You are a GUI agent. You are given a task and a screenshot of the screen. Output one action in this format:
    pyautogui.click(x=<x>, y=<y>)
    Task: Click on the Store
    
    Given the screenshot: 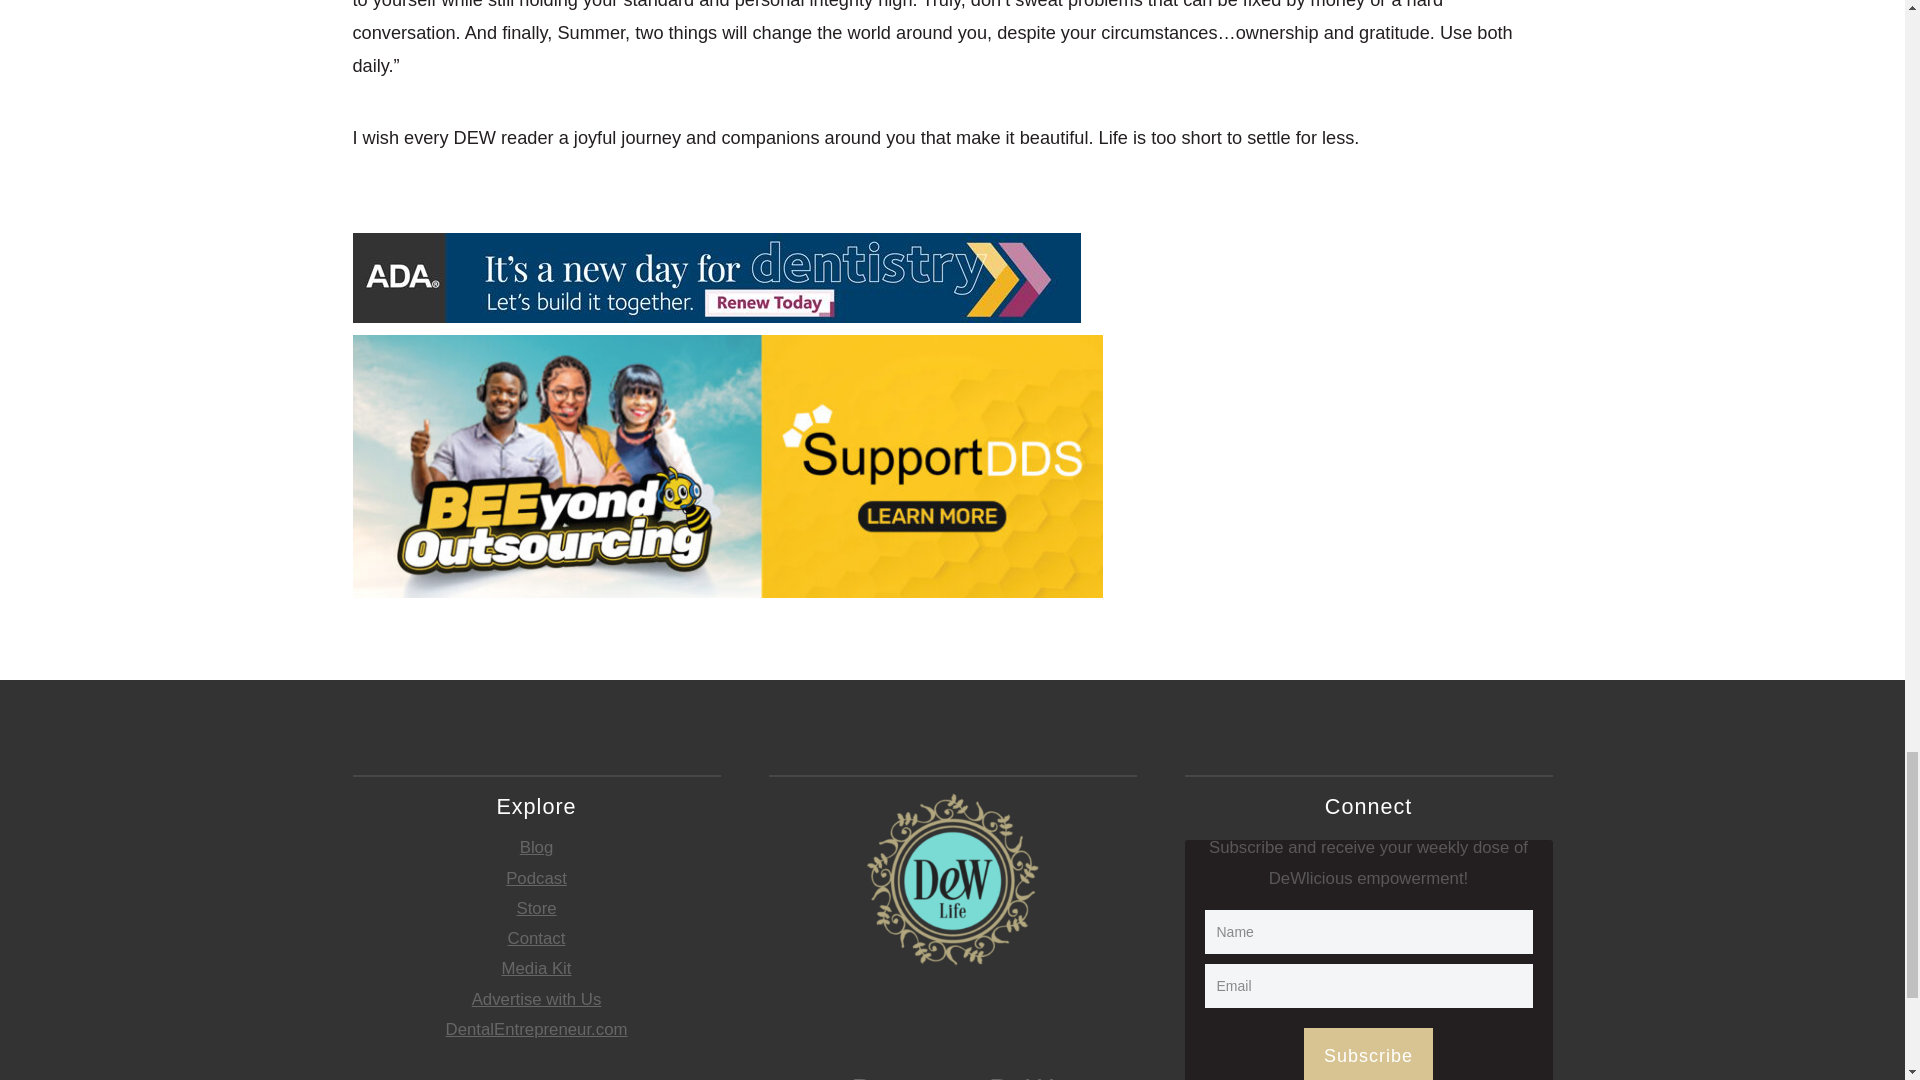 What is the action you would take?
    pyautogui.click(x=536, y=908)
    